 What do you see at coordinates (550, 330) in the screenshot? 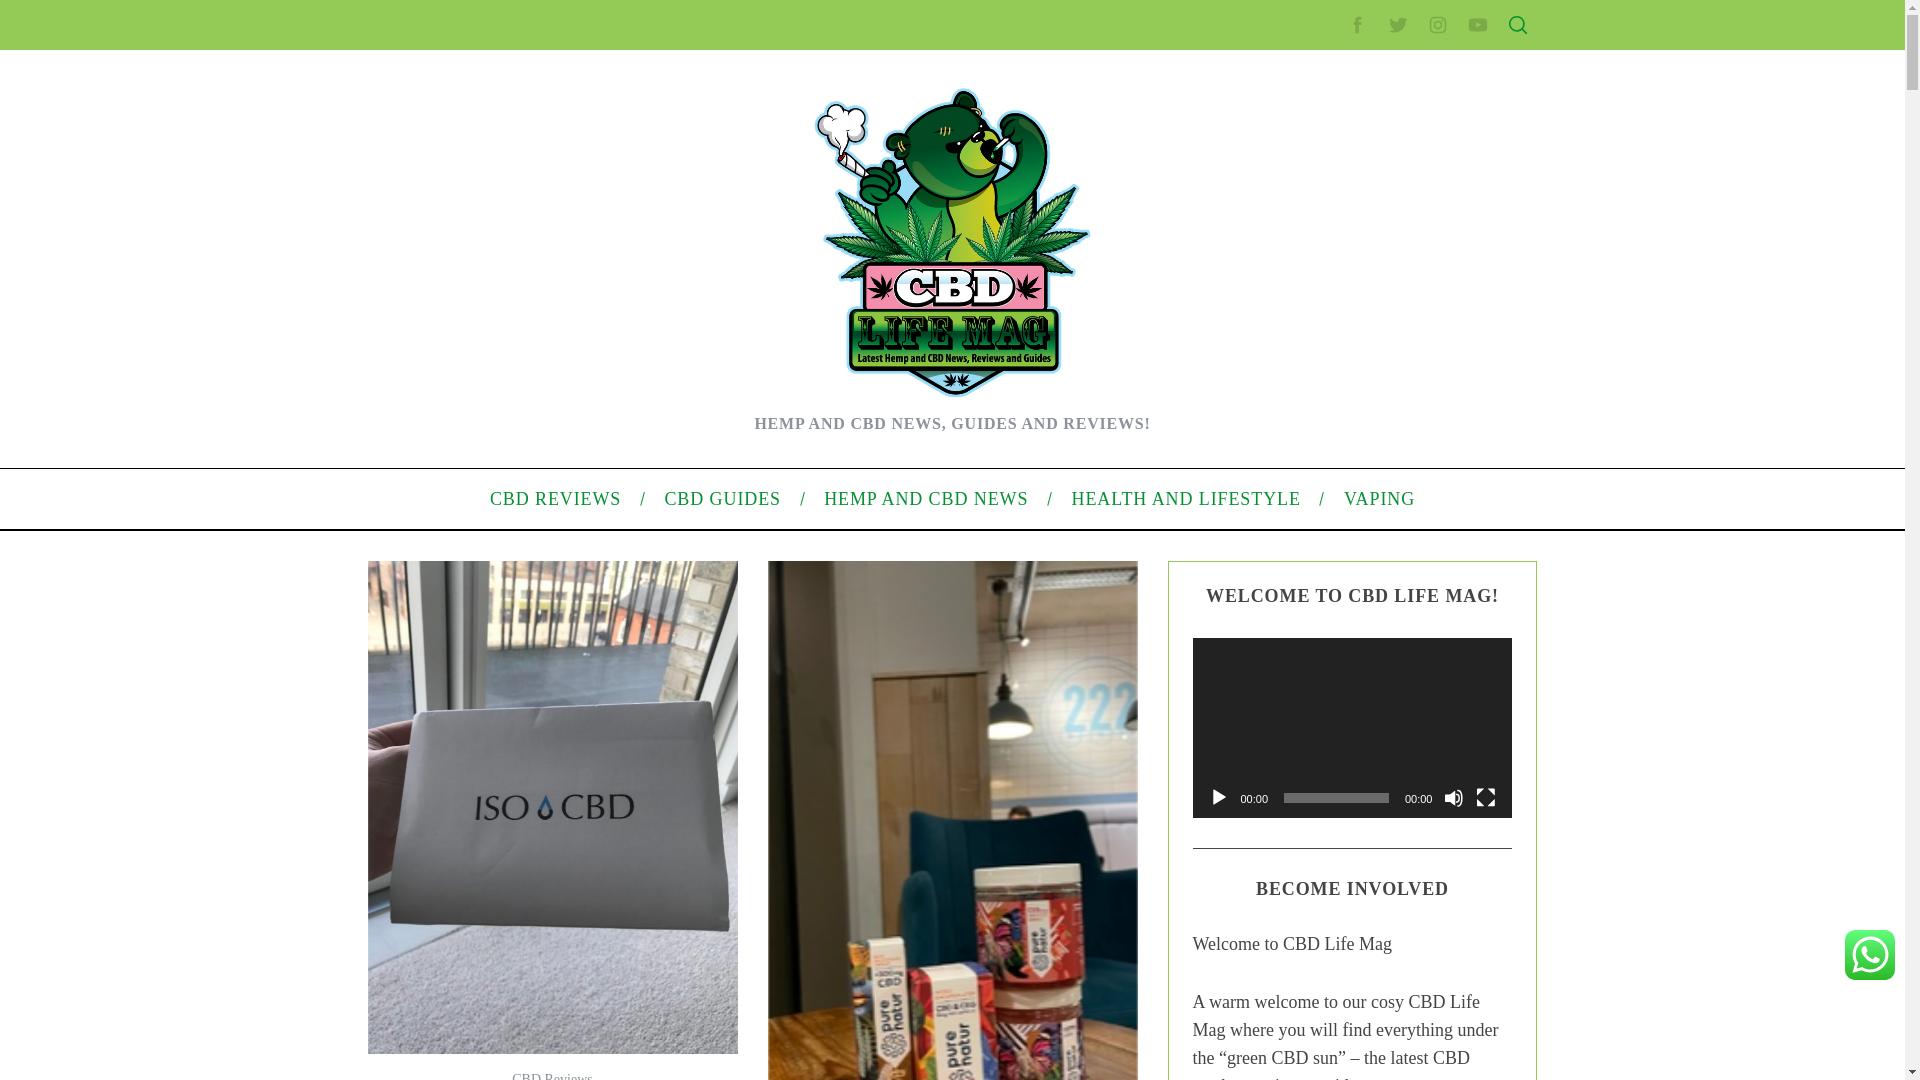
I see `The Dark Yorkshire Series: Books 4 To 6` at bounding box center [550, 330].